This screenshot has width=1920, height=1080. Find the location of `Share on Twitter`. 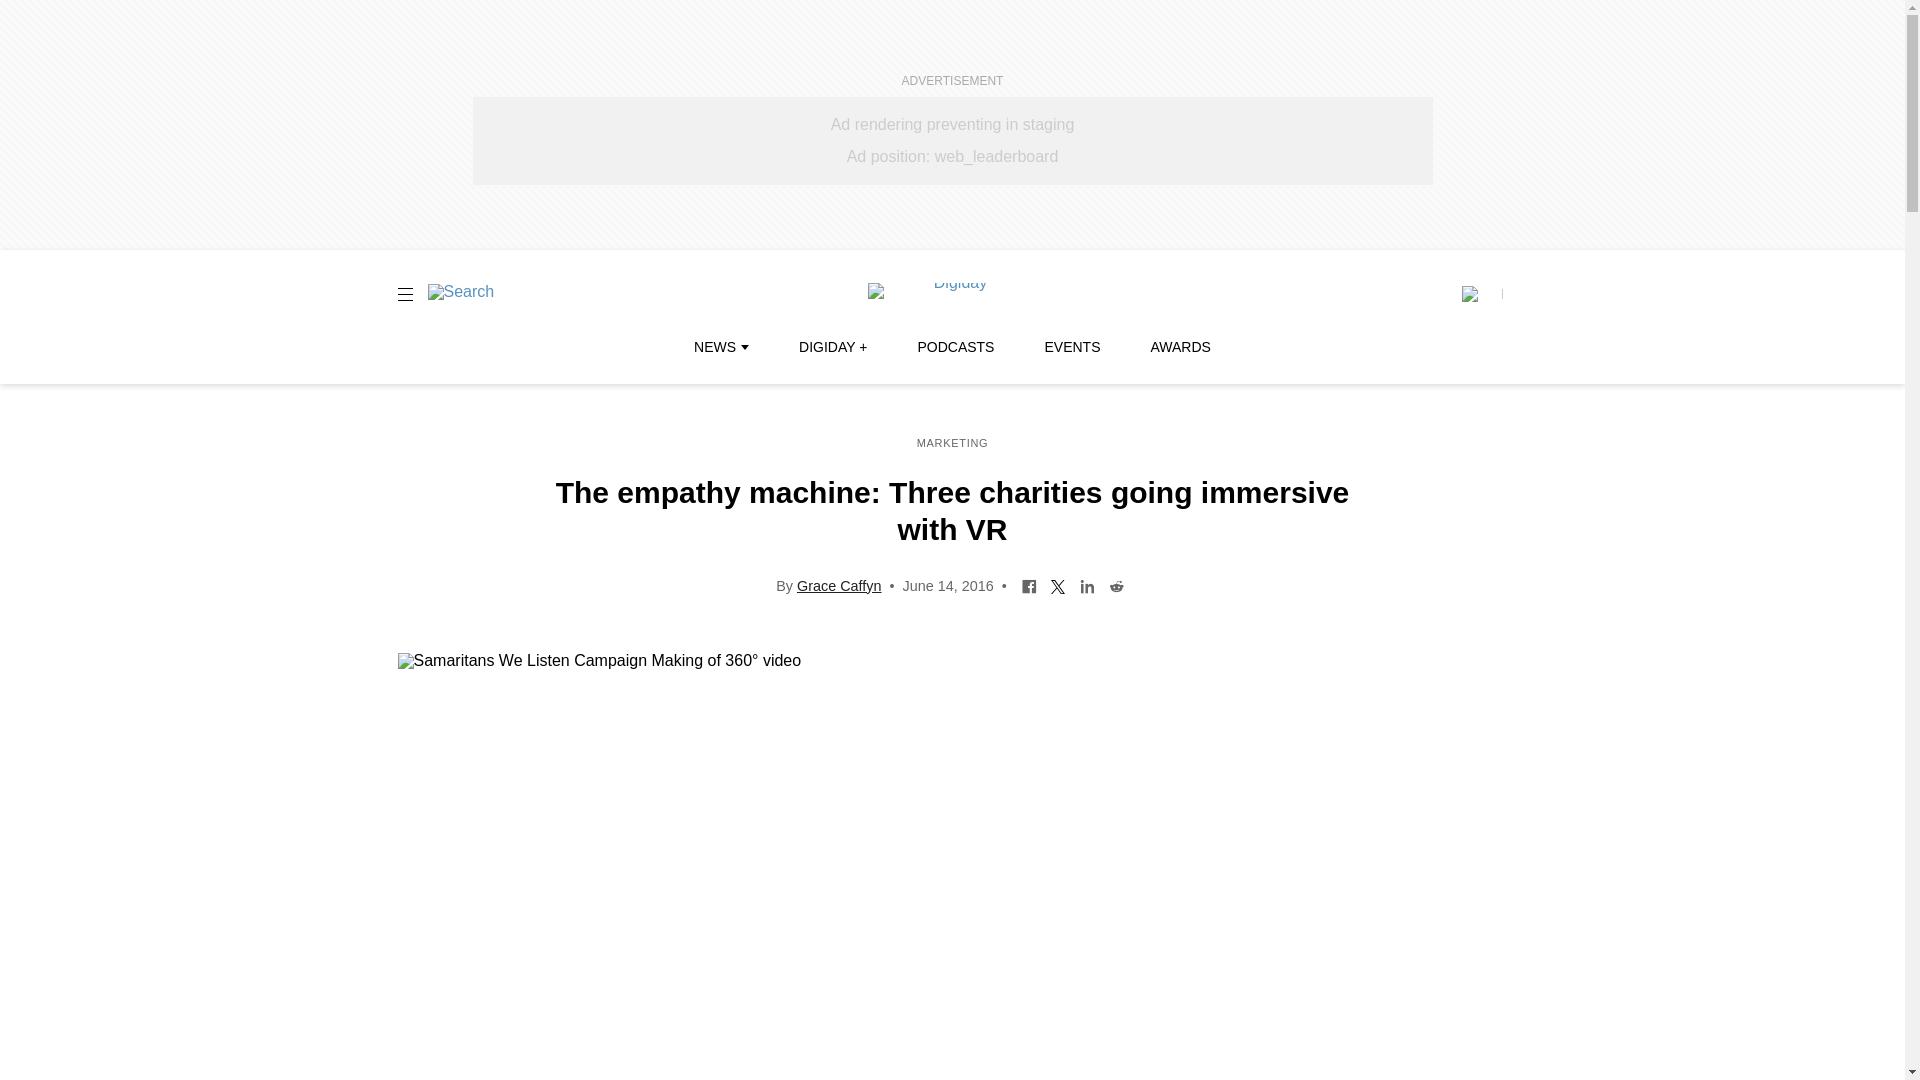

Share on Twitter is located at coordinates (1058, 584).